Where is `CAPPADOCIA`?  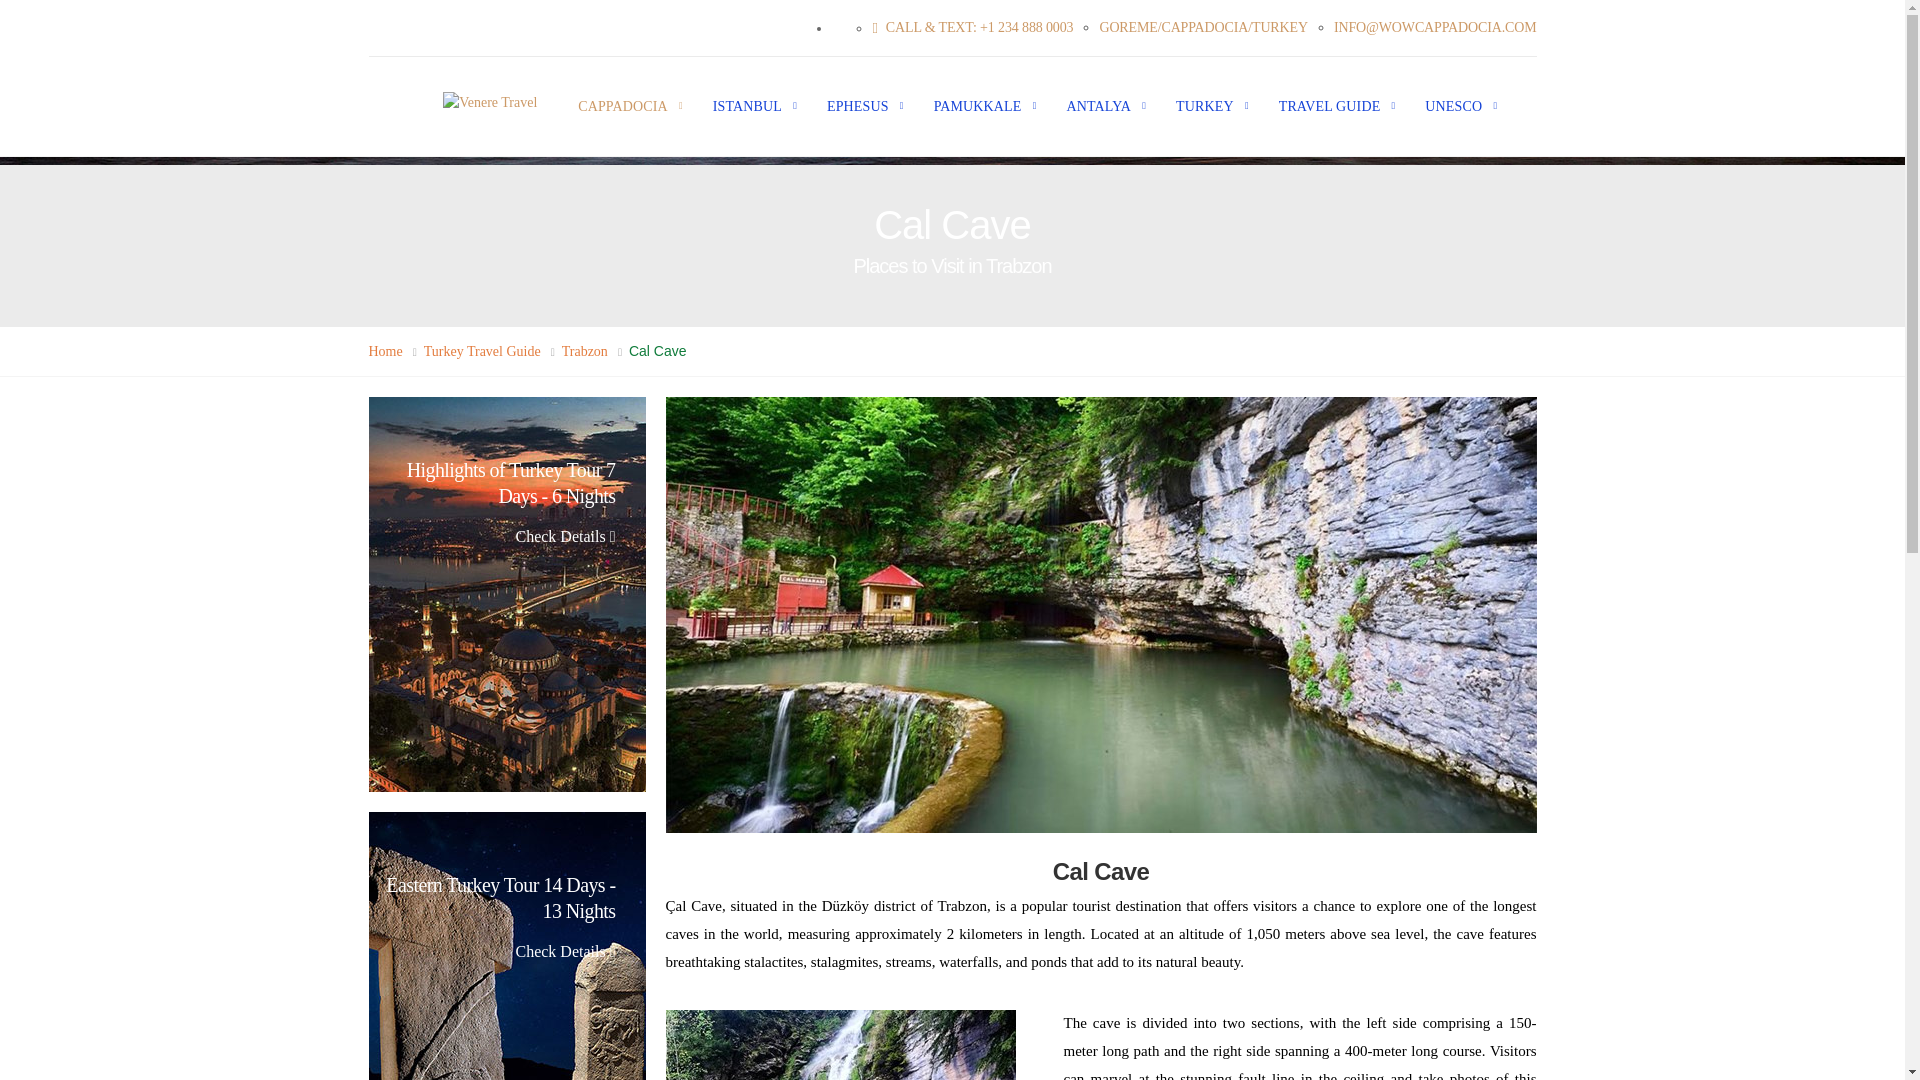 CAPPADOCIA is located at coordinates (615, 106).